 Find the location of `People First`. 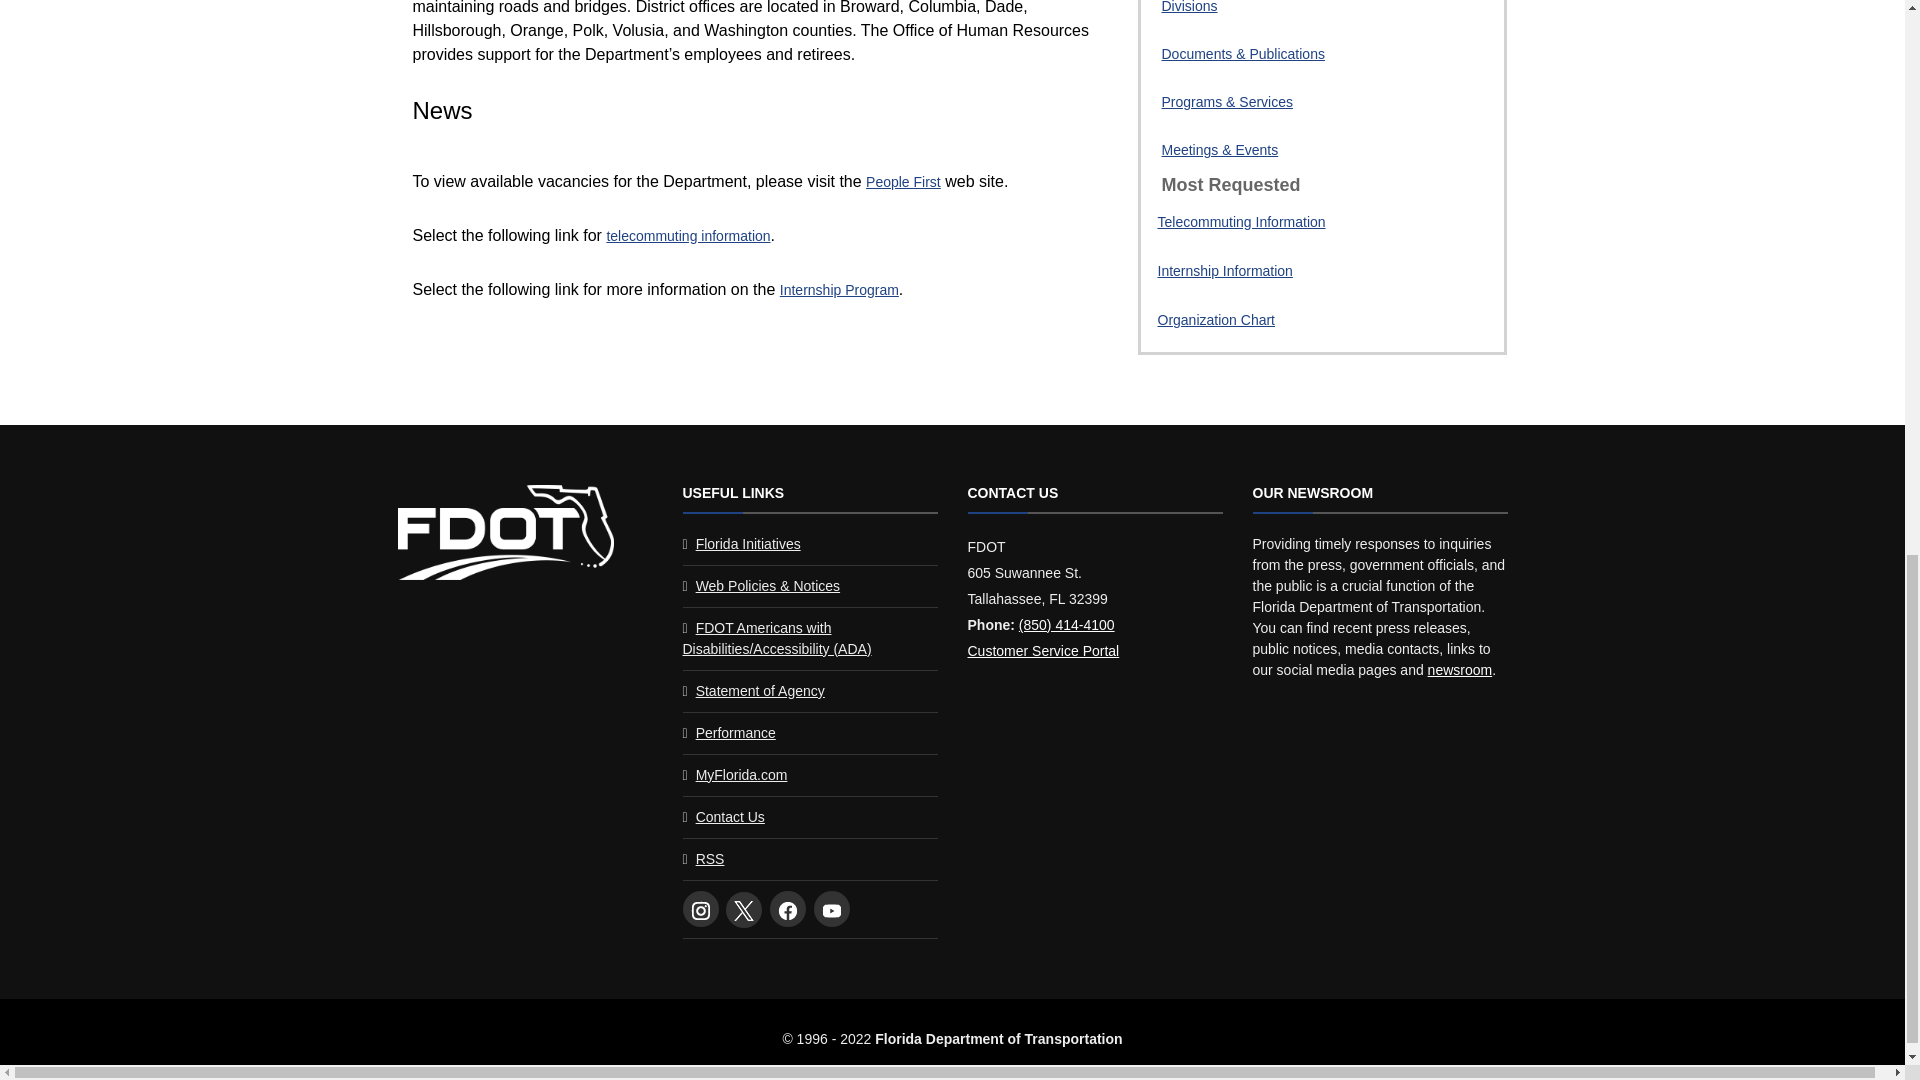

People First is located at coordinates (902, 182).